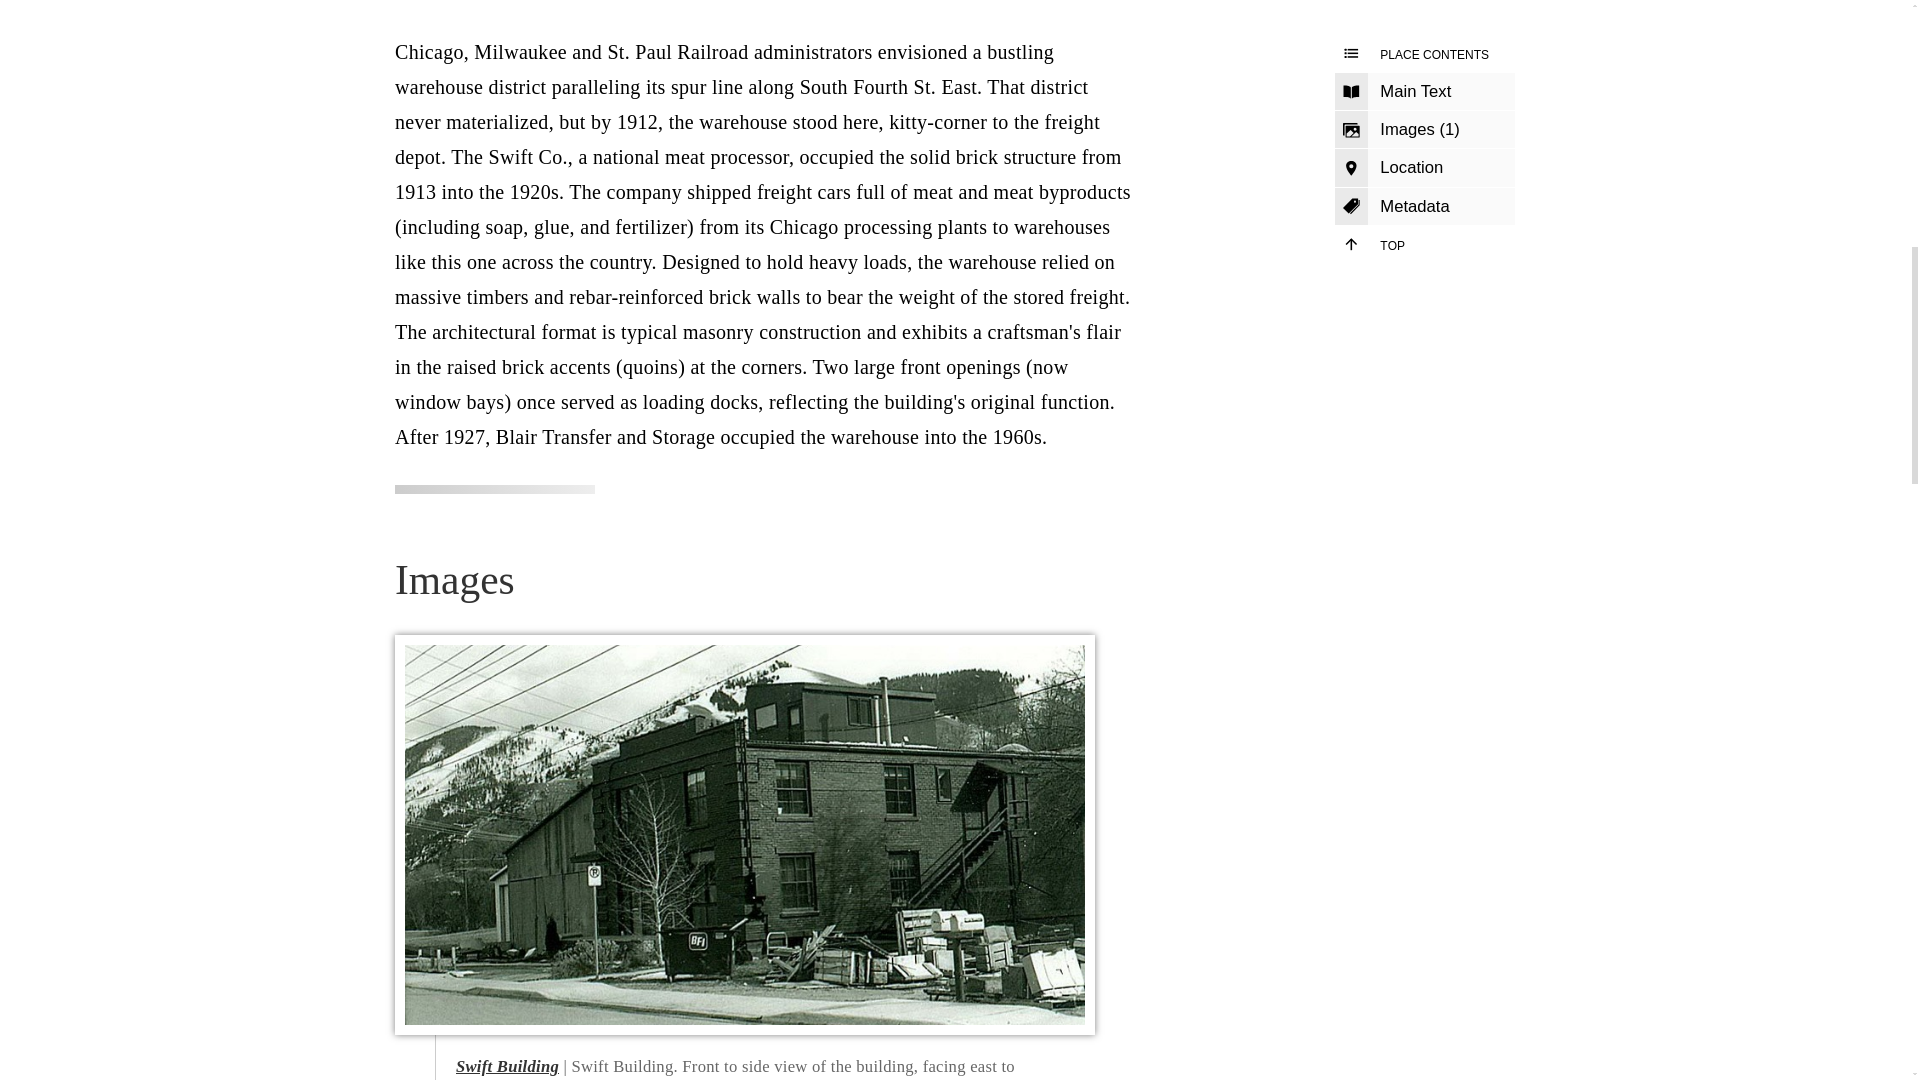 Image resolution: width=1920 pixels, height=1080 pixels. Describe the element at coordinates (1424, 168) in the screenshot. I see `Location` at that location.